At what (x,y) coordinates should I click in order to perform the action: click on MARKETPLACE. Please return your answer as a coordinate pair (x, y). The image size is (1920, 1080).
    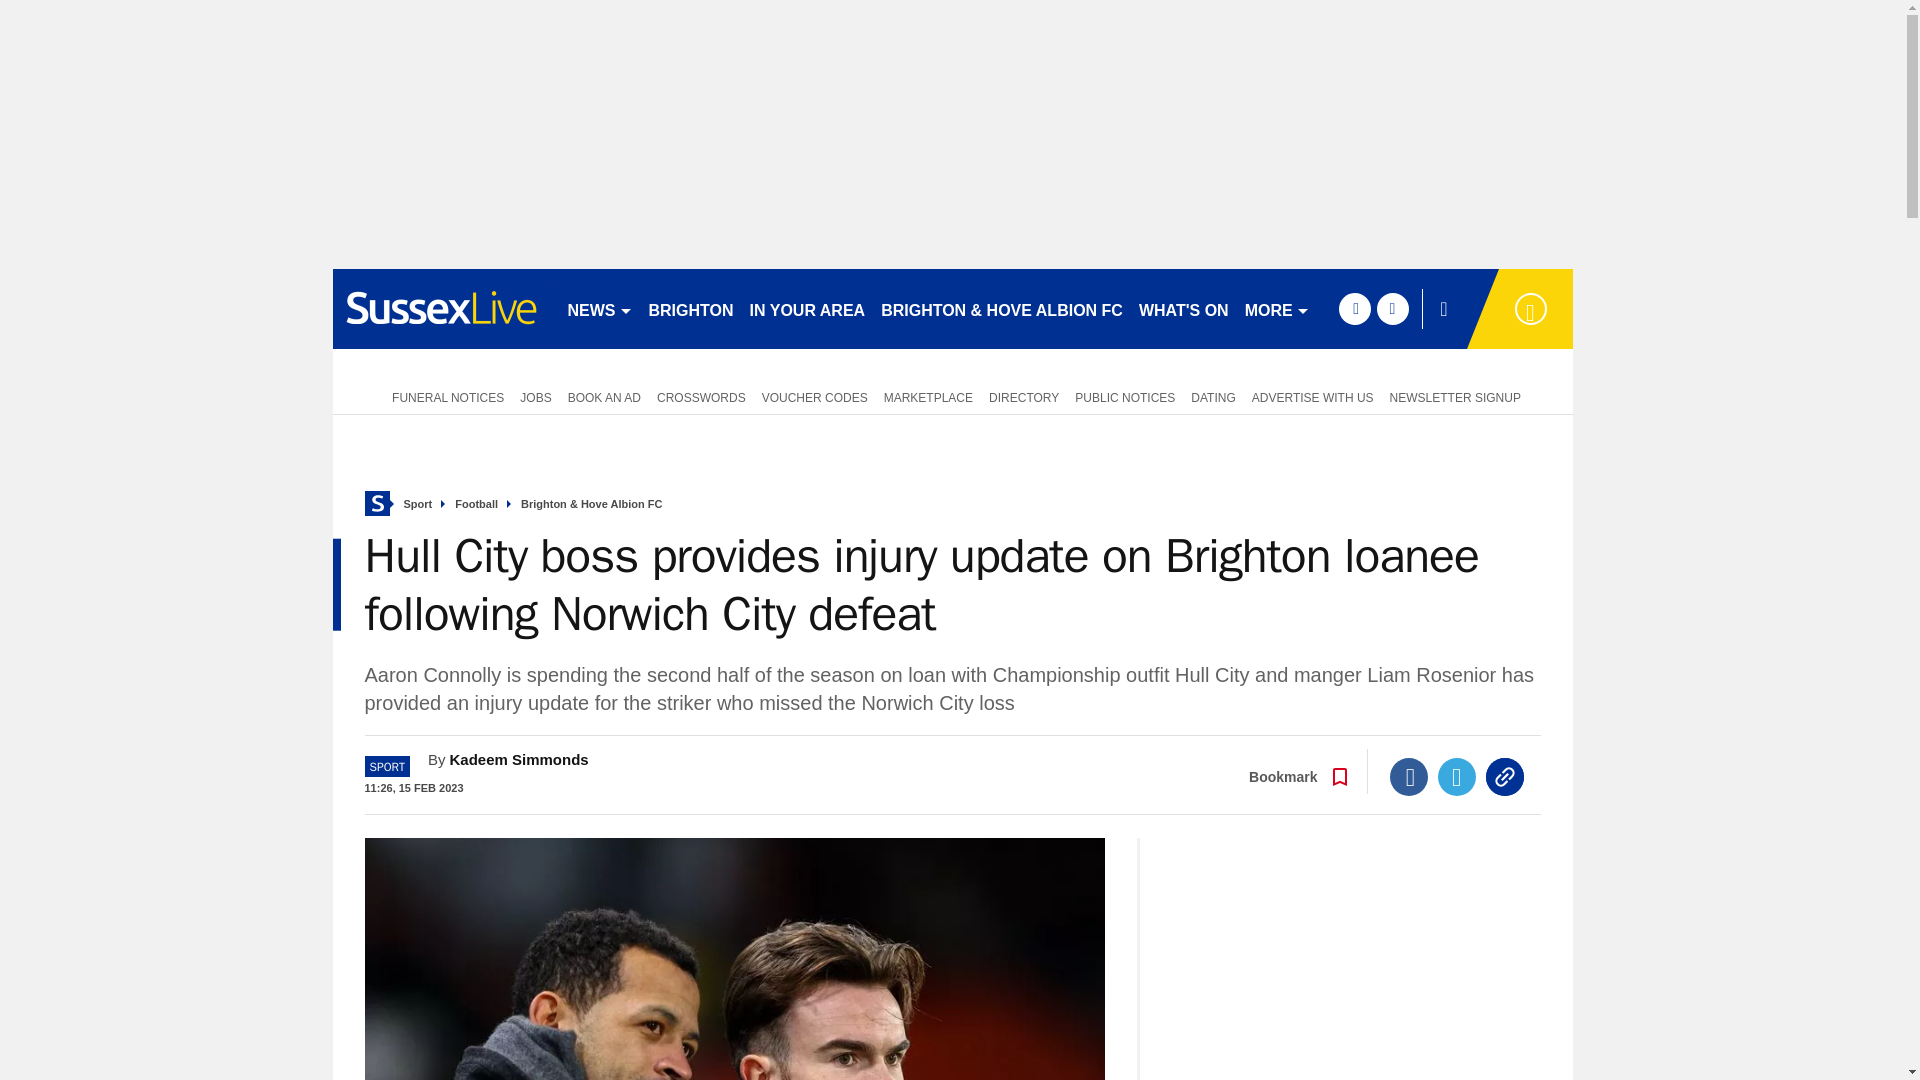
    Looking at the image, I should click on (928, 396).